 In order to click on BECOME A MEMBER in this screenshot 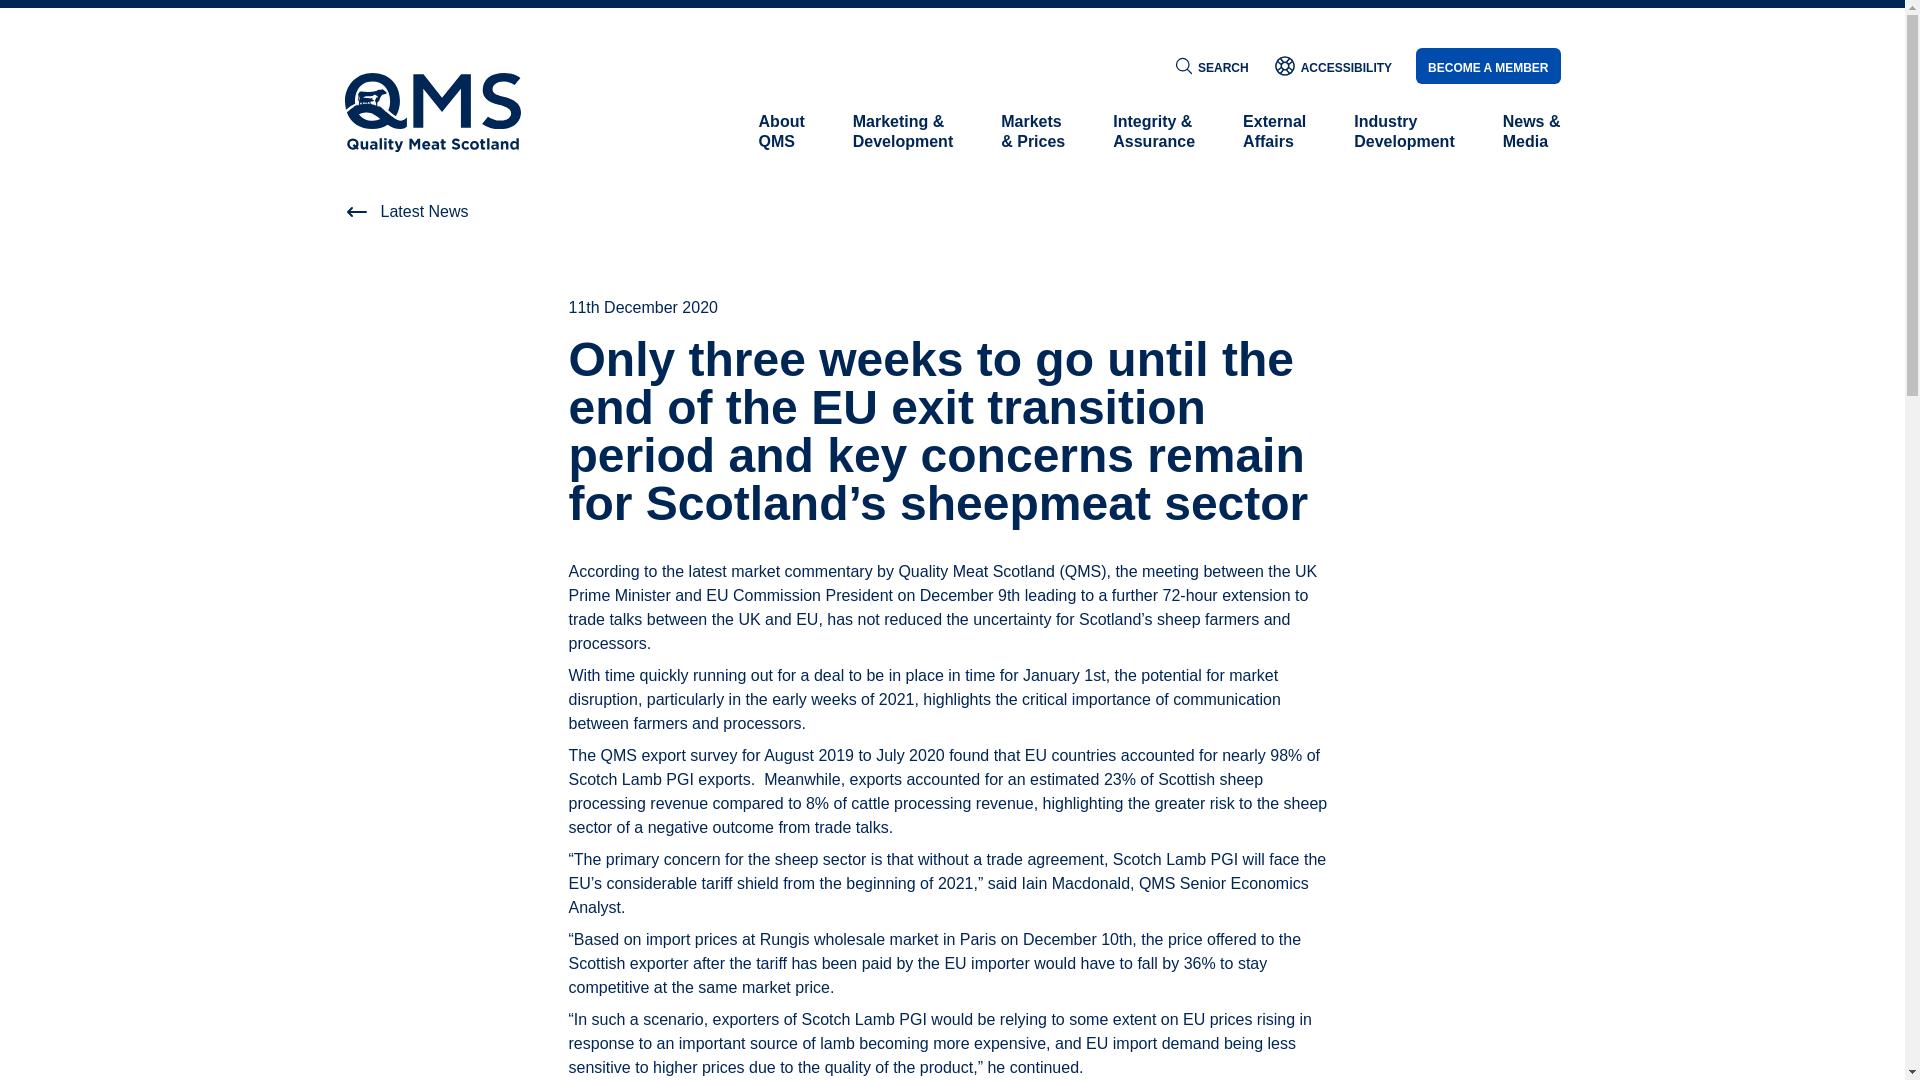, I will do `click(1488, 66)`.